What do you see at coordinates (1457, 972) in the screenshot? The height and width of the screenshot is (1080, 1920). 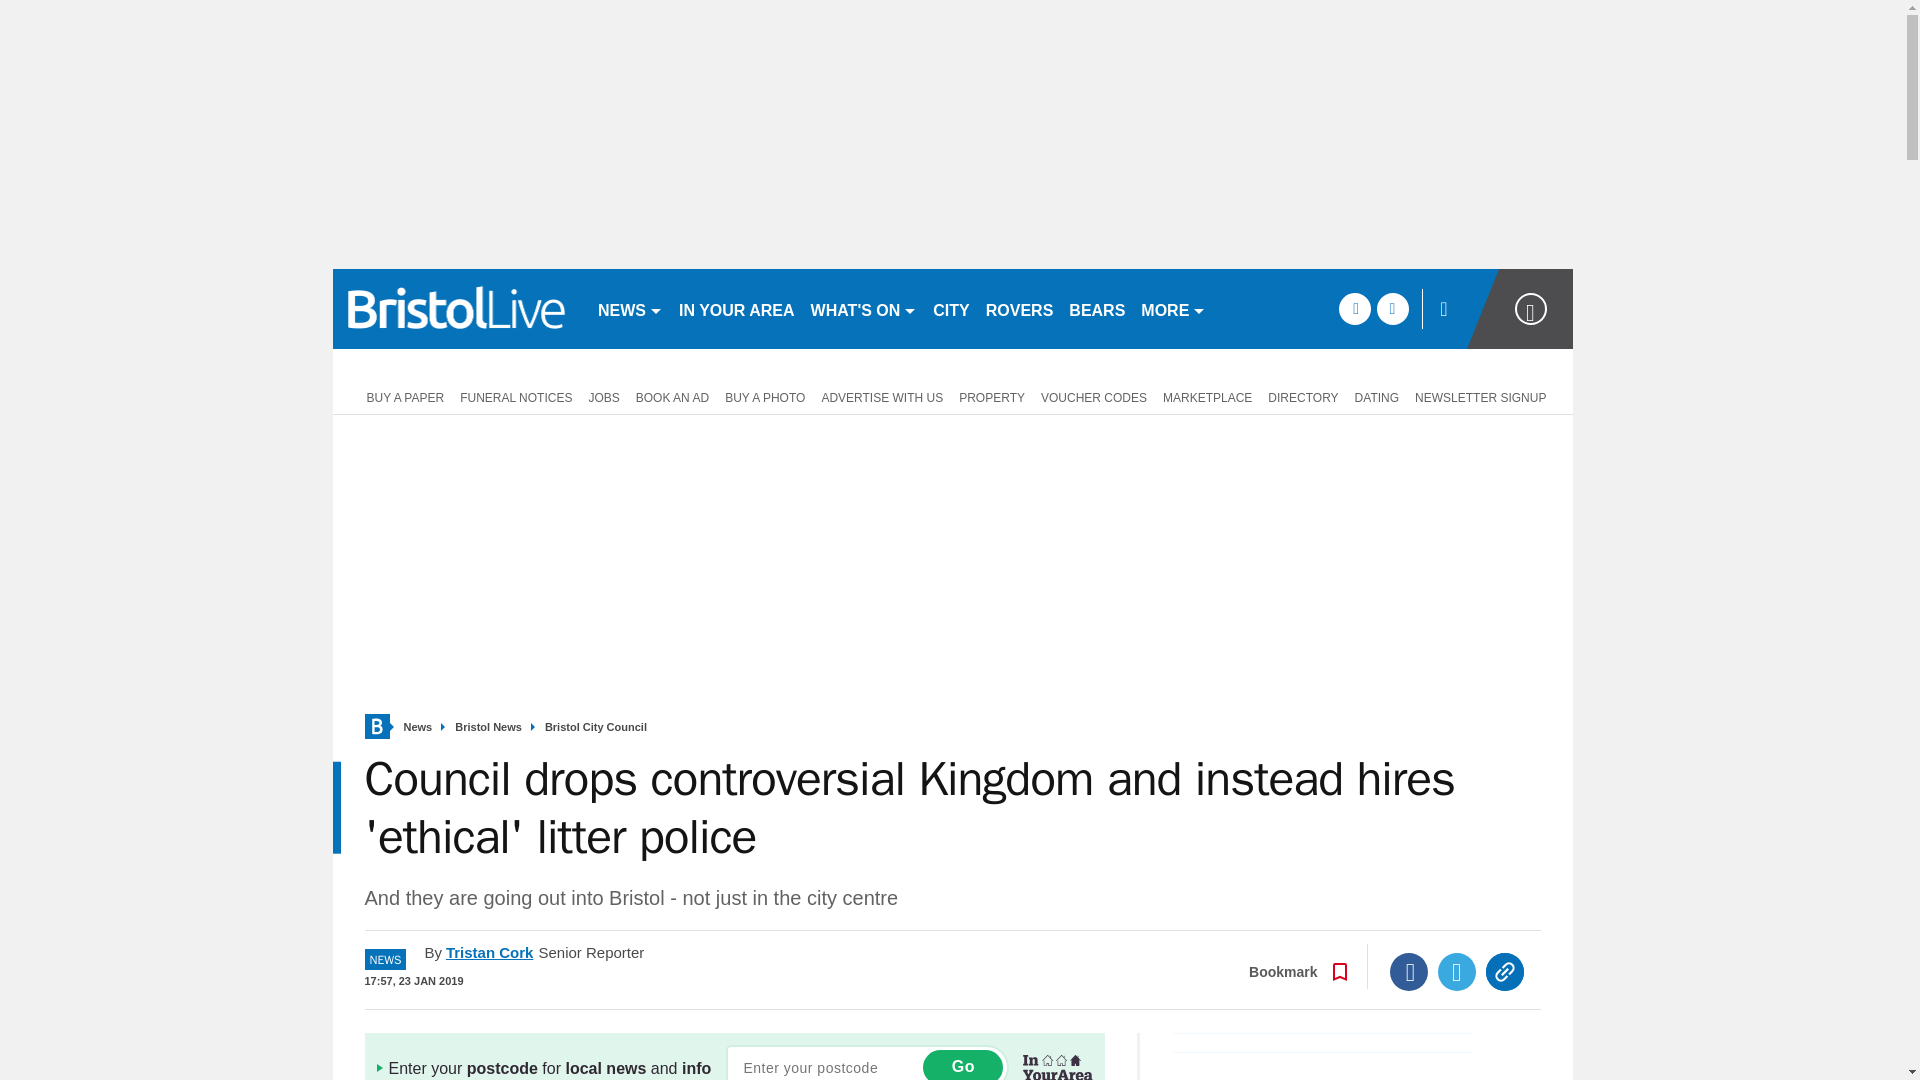 I see `Twitter` at bounding box center [1457, 972].